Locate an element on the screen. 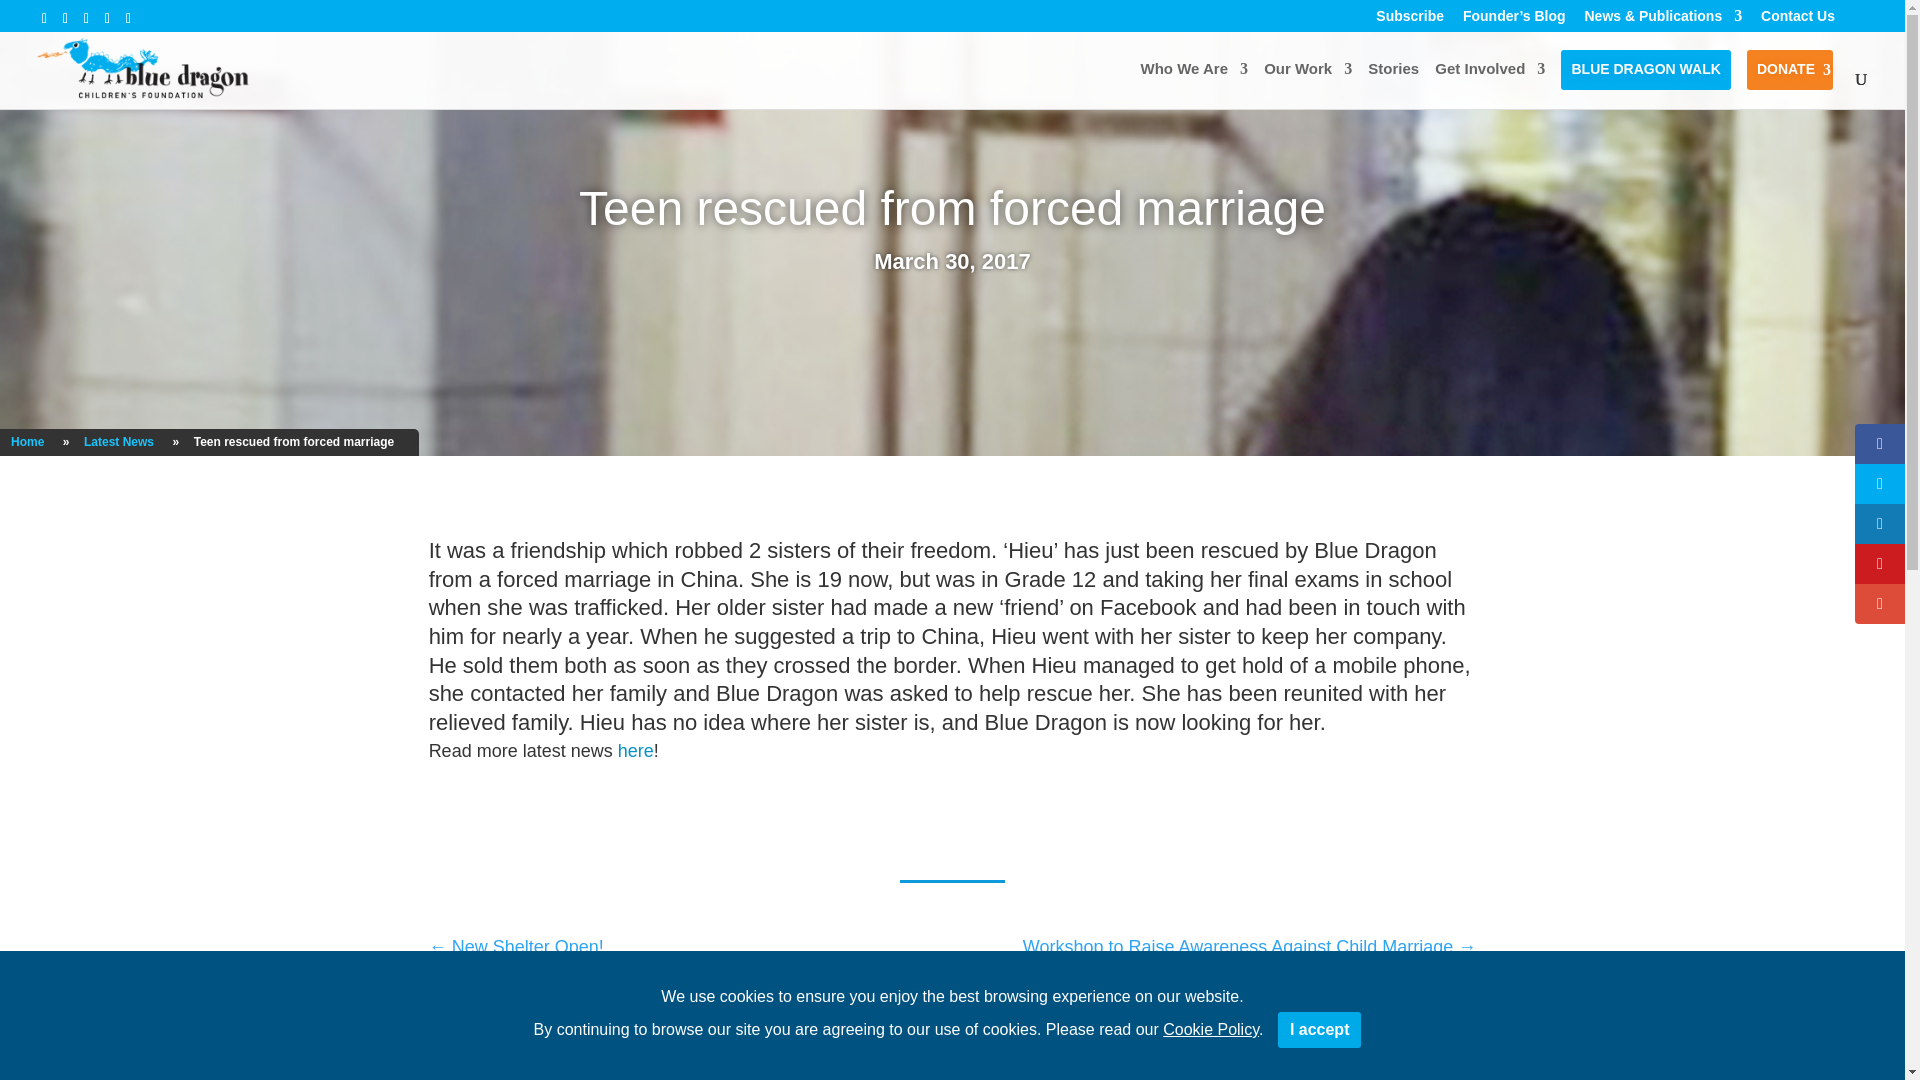 This screenshot has height=1080, width=1920. Search is located at coordinates (1278, 1014).